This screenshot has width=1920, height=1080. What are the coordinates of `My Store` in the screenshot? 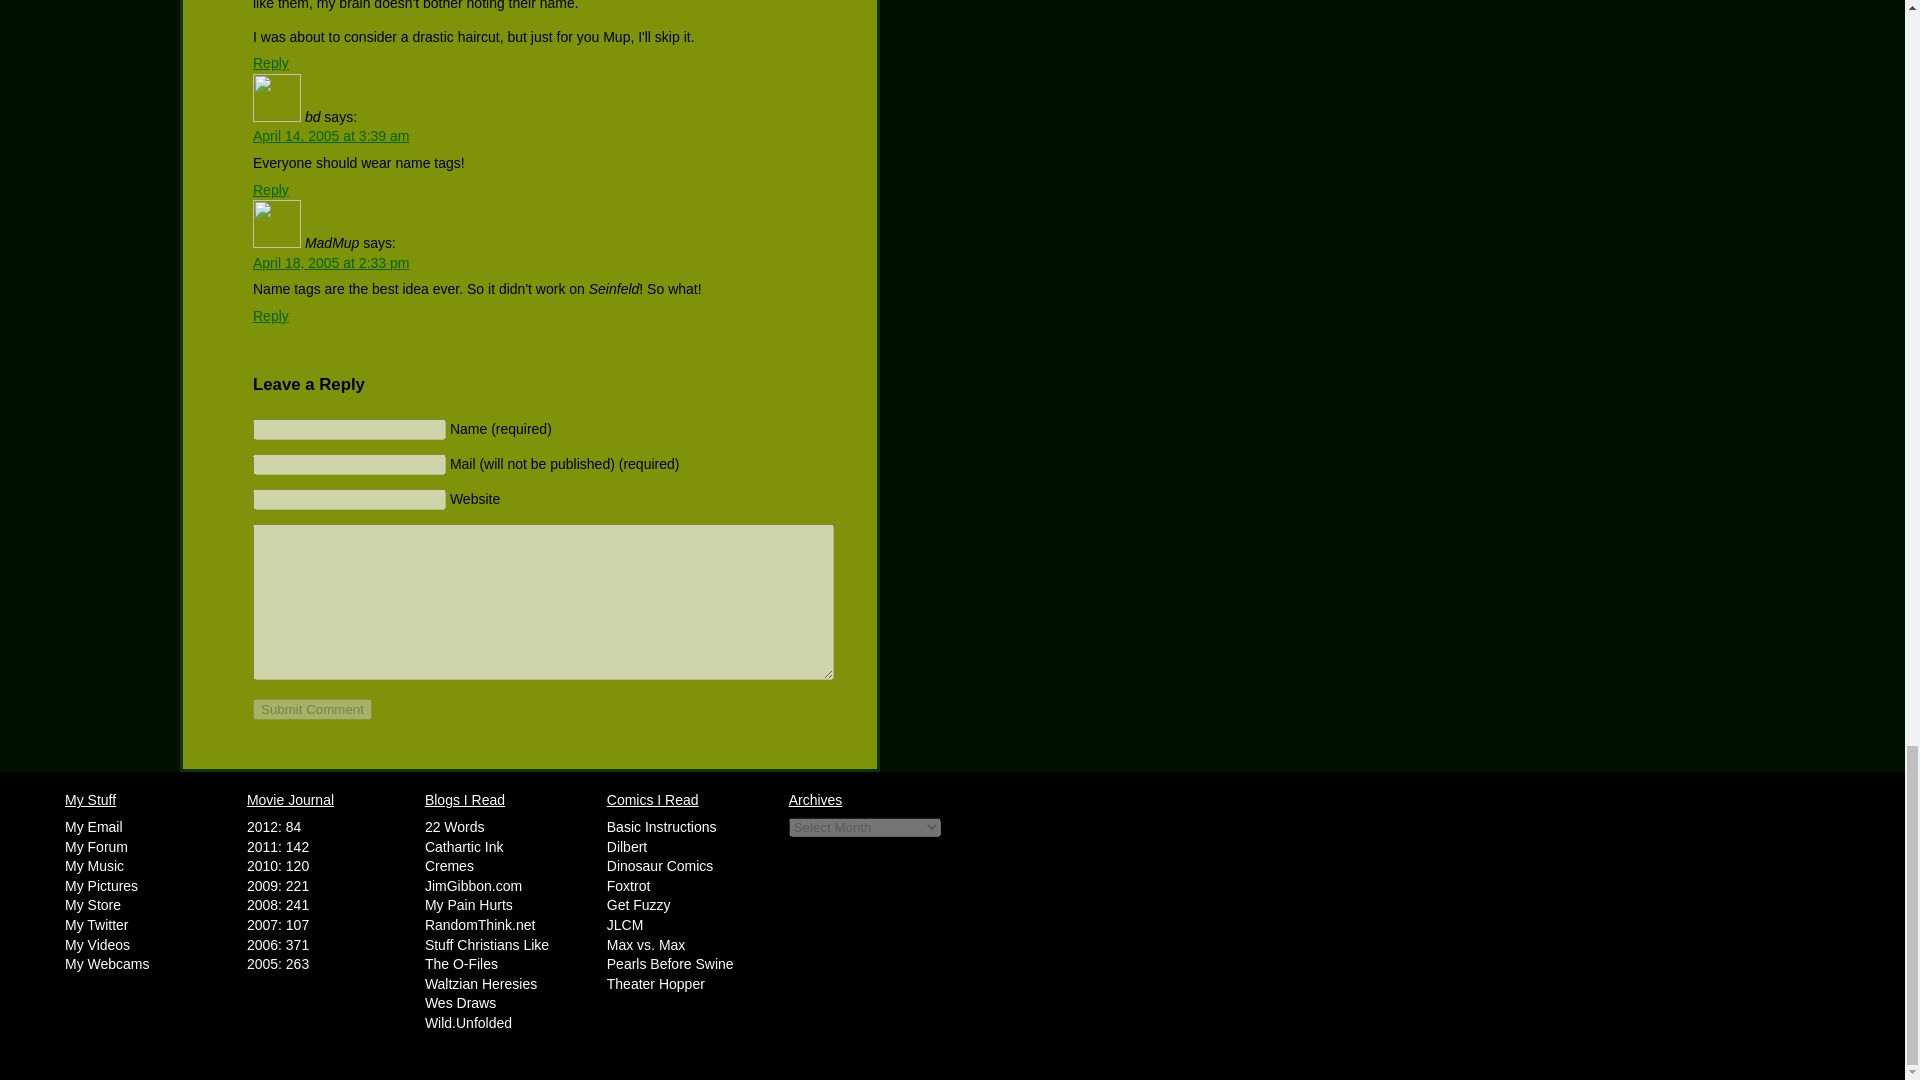 It's located at (92, 904).